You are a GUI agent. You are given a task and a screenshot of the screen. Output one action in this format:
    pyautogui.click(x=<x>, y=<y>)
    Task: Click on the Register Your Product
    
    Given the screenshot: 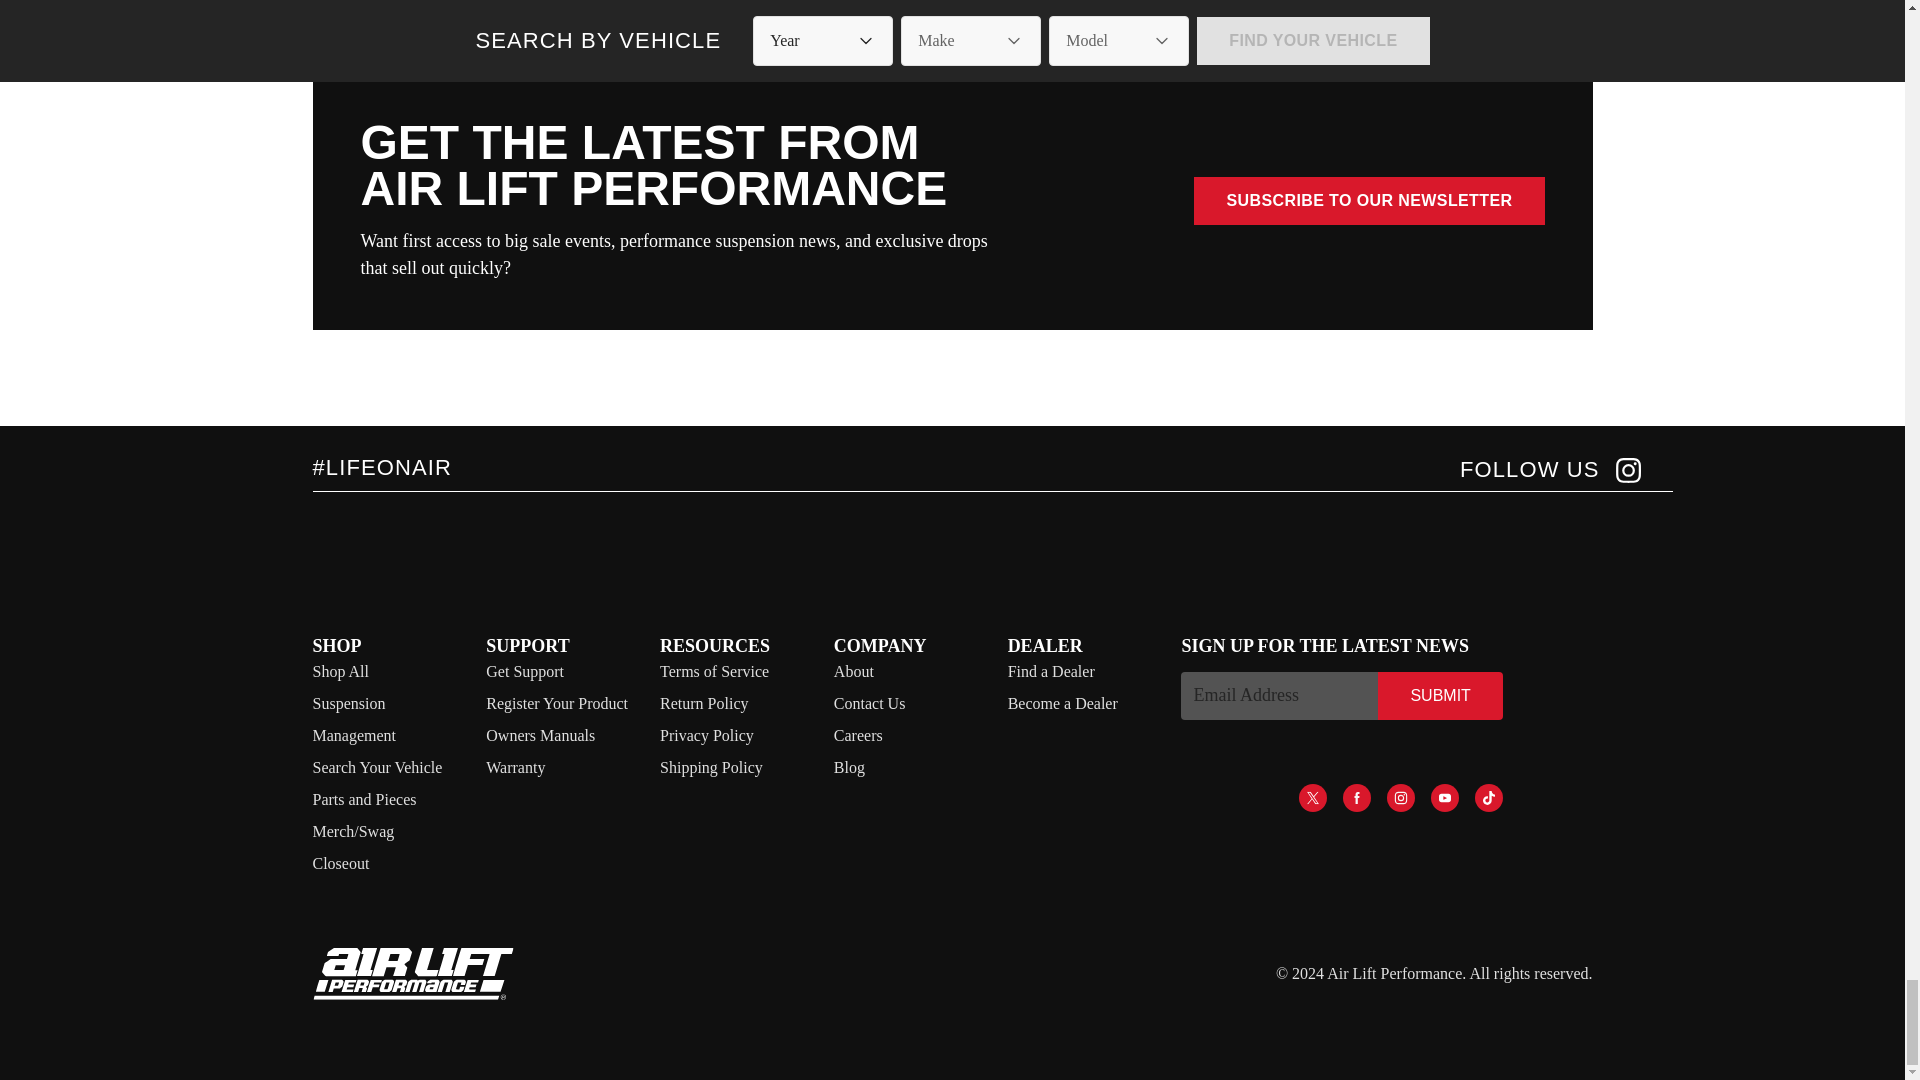 What is the action you would take?
    pyautogui.click(x=556, y=703)
    